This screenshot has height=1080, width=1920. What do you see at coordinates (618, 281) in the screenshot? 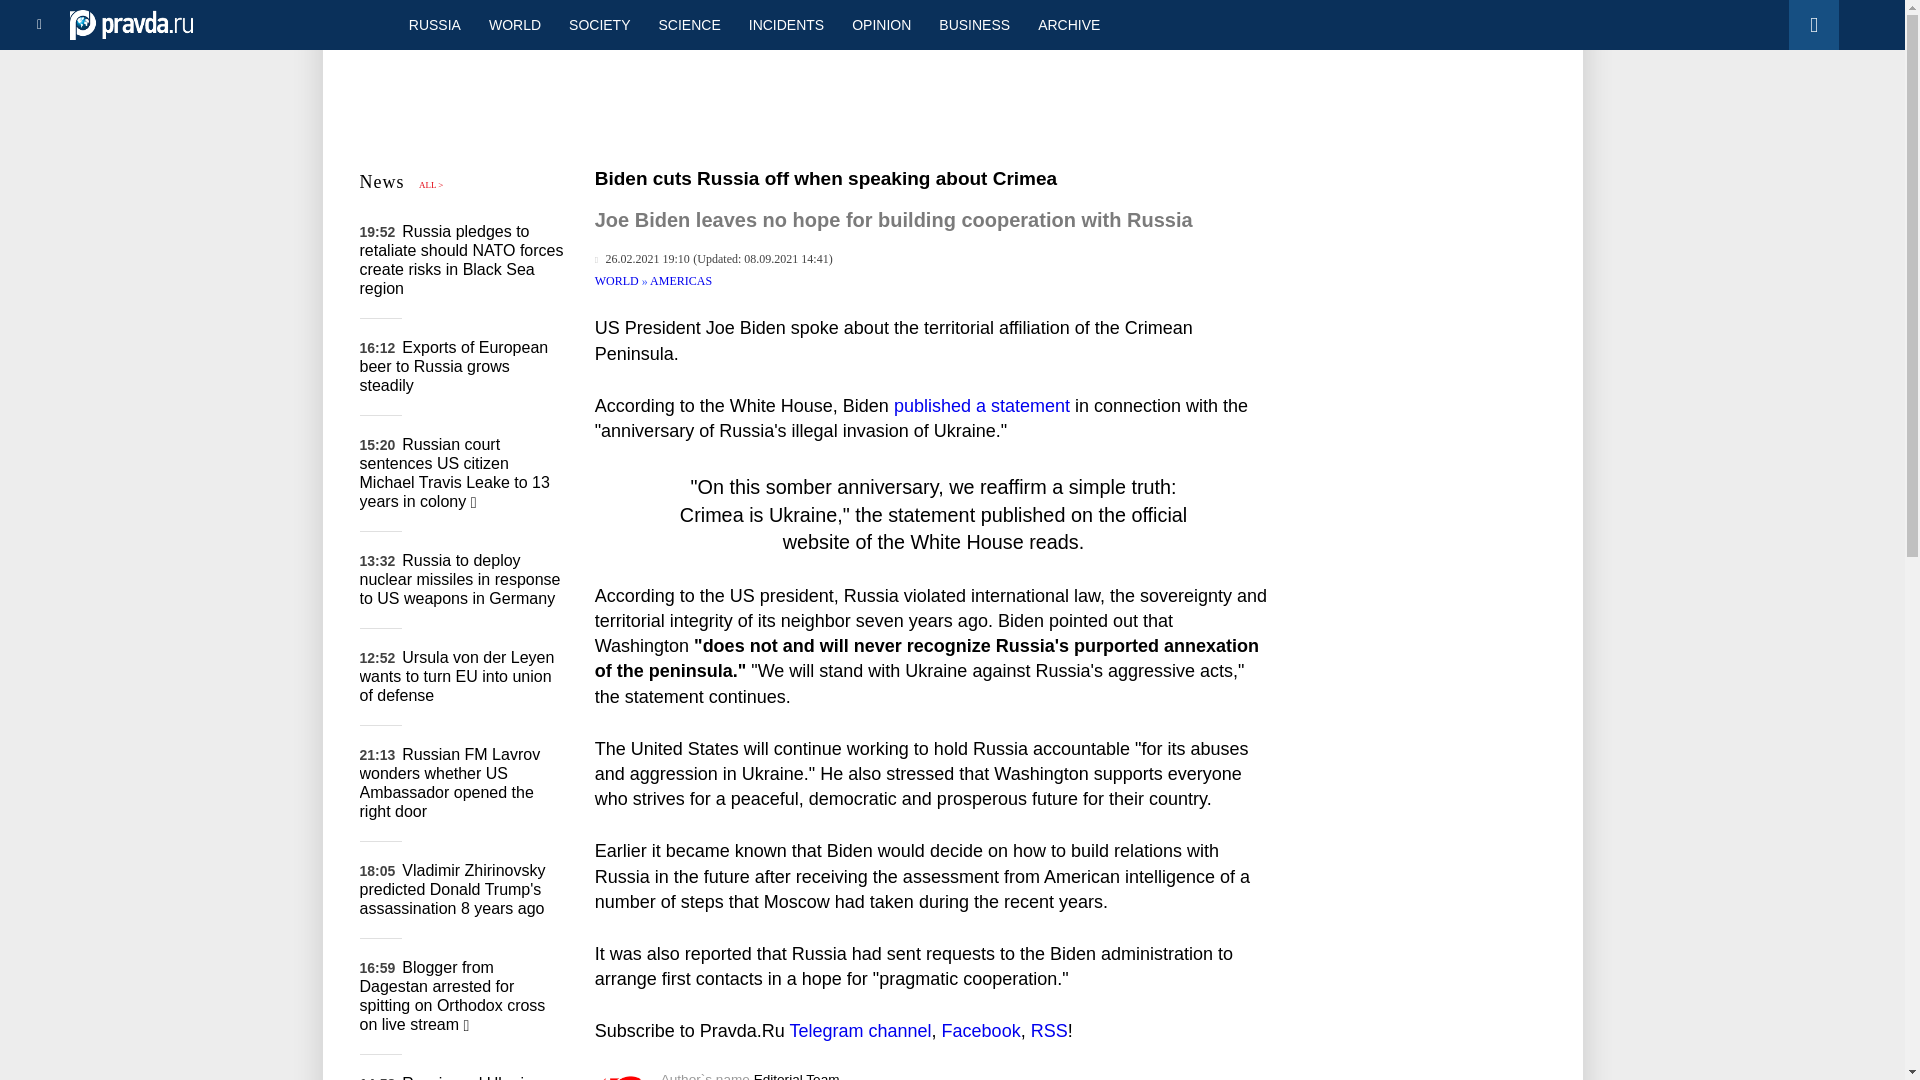
I see `WORLD` at bounding box center [618, 281].